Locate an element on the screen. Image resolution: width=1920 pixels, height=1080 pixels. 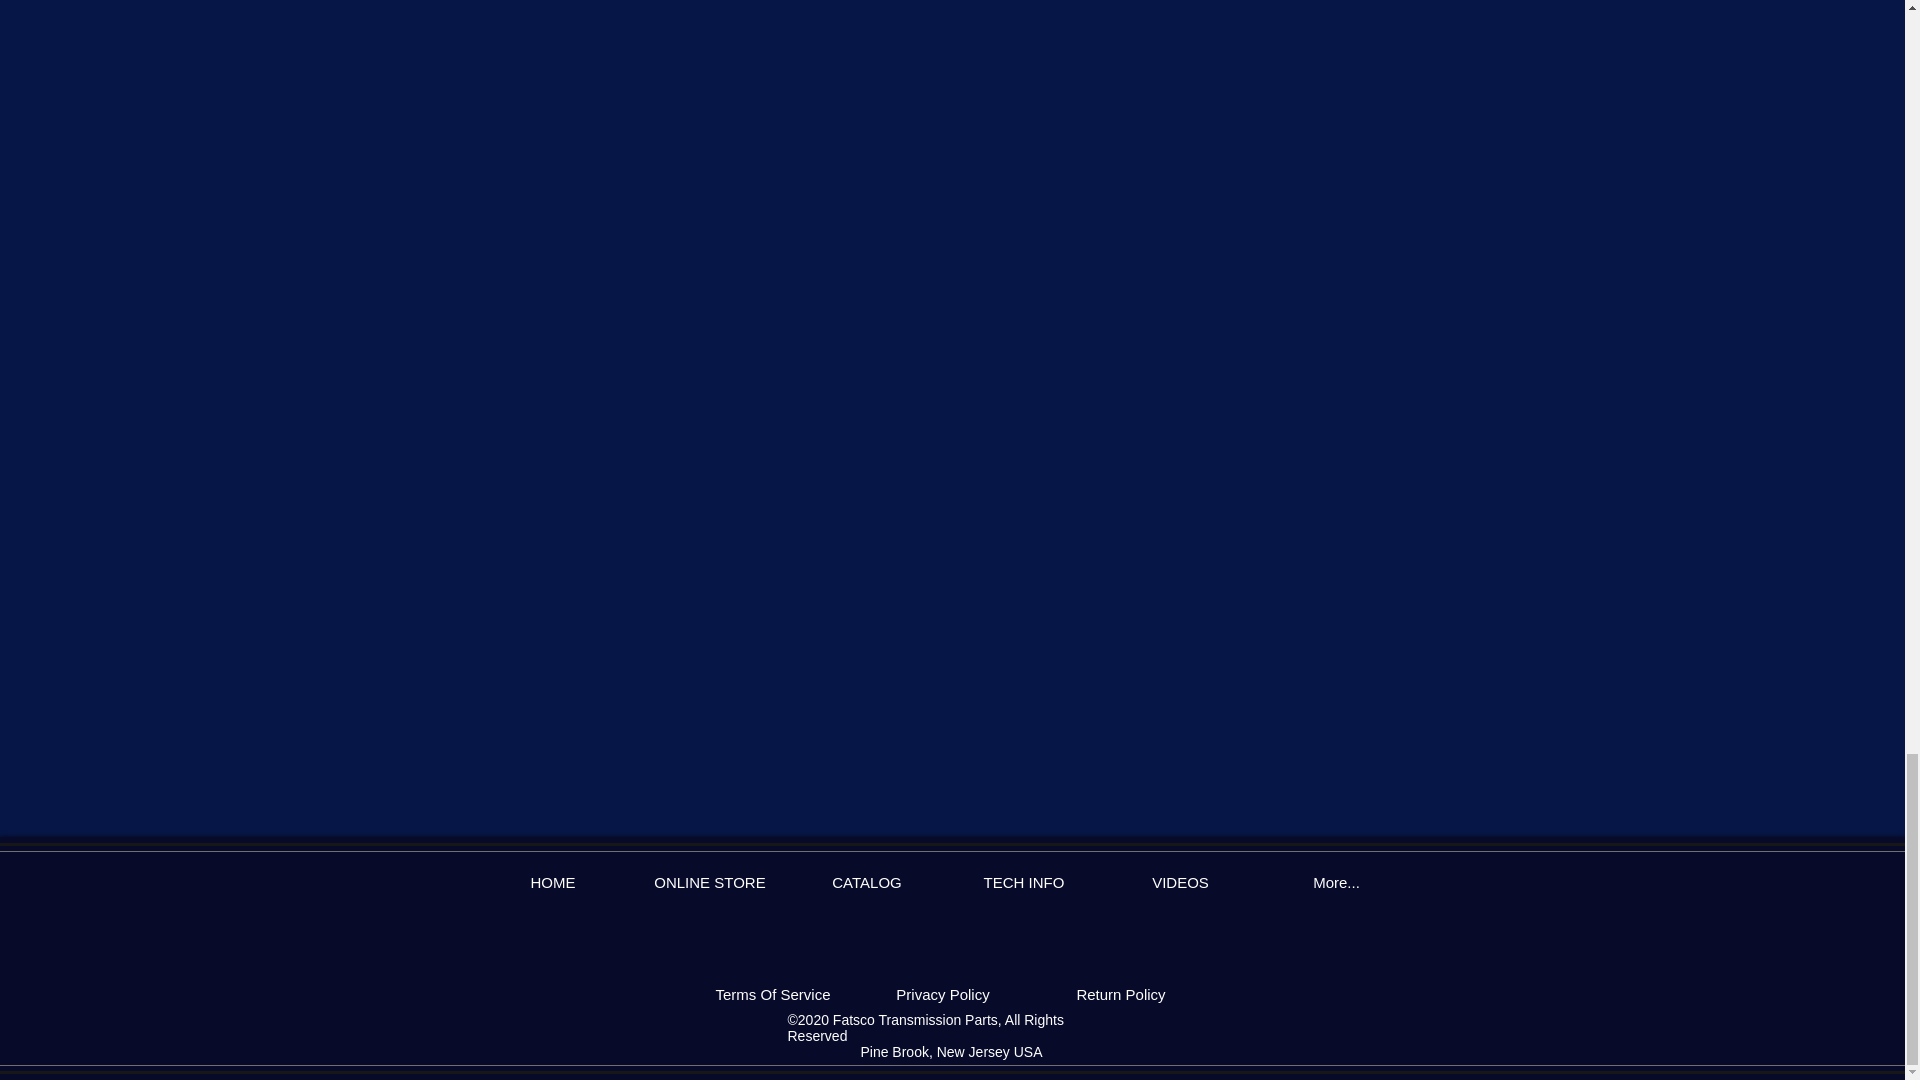
Terms Of Service is located at coordinates (773, 994).